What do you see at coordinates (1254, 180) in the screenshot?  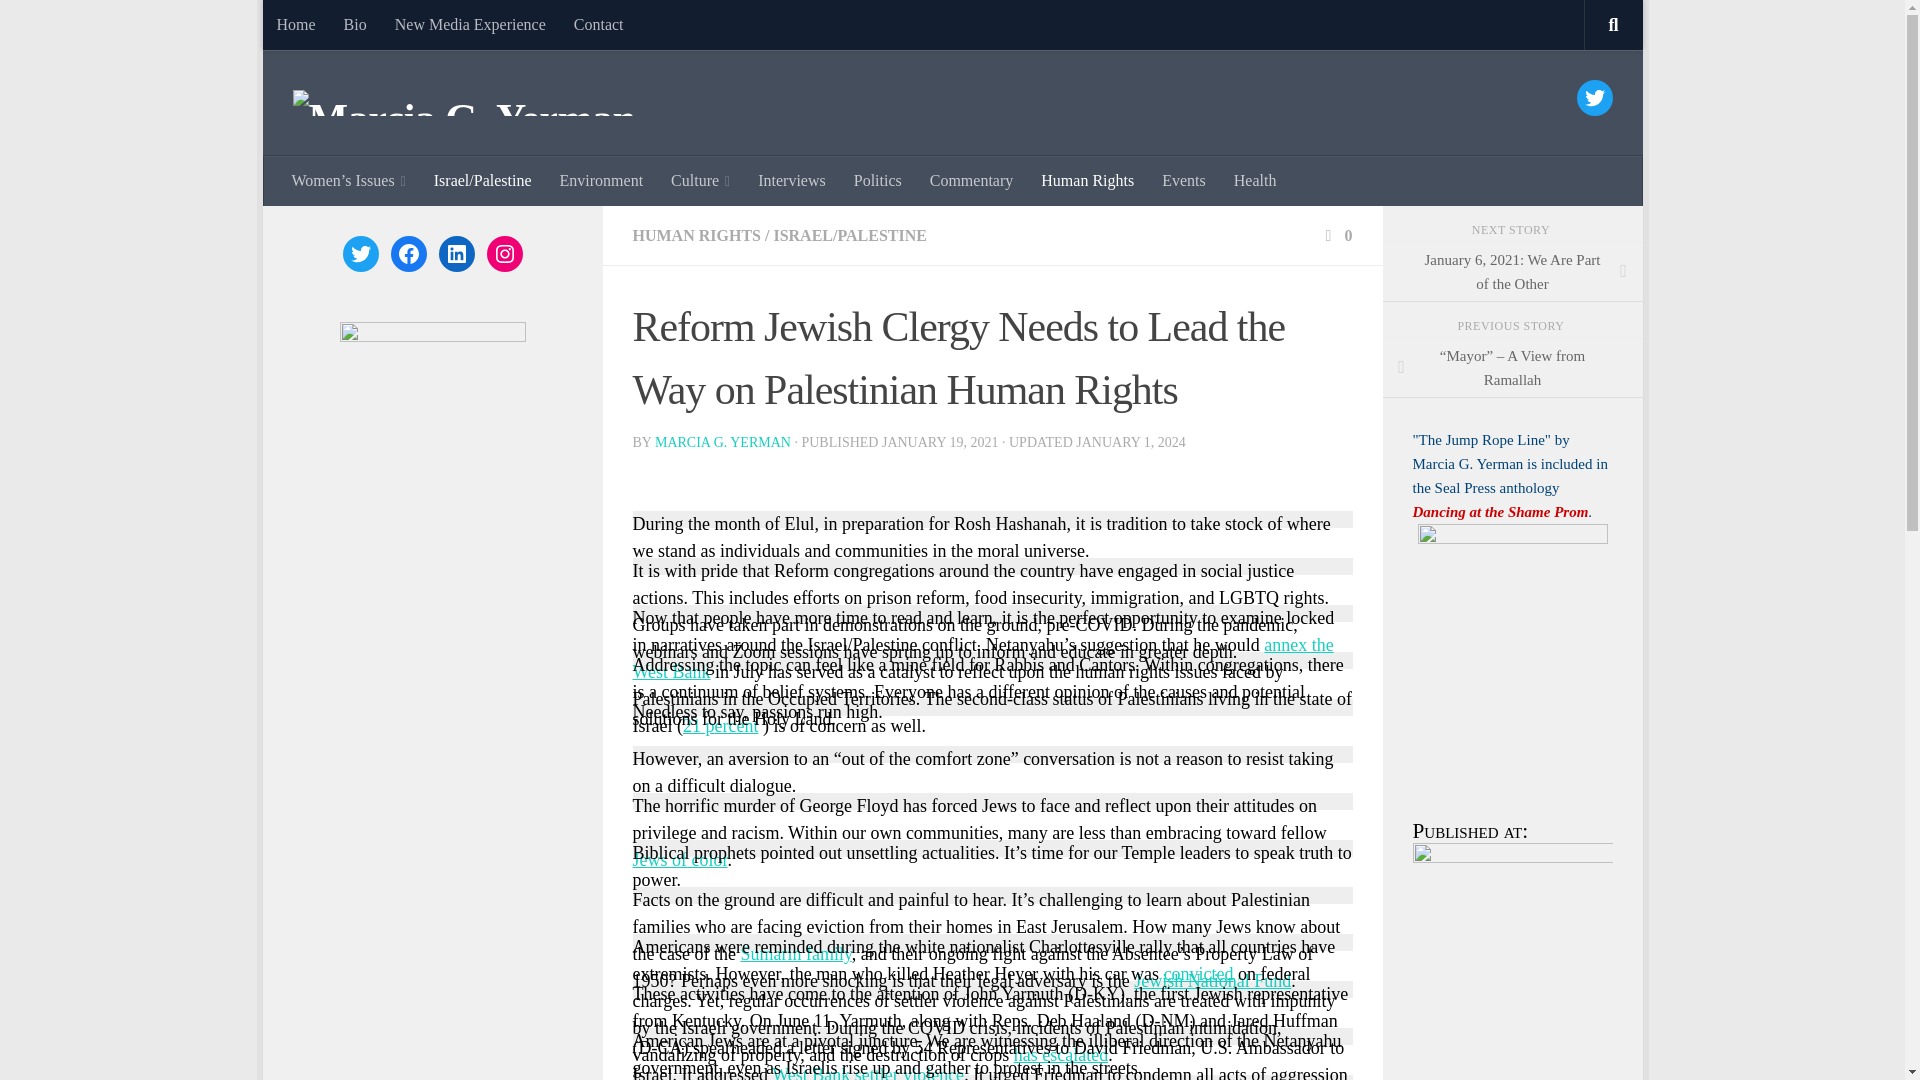 I see `Health` at bounding box center [1254, 180].